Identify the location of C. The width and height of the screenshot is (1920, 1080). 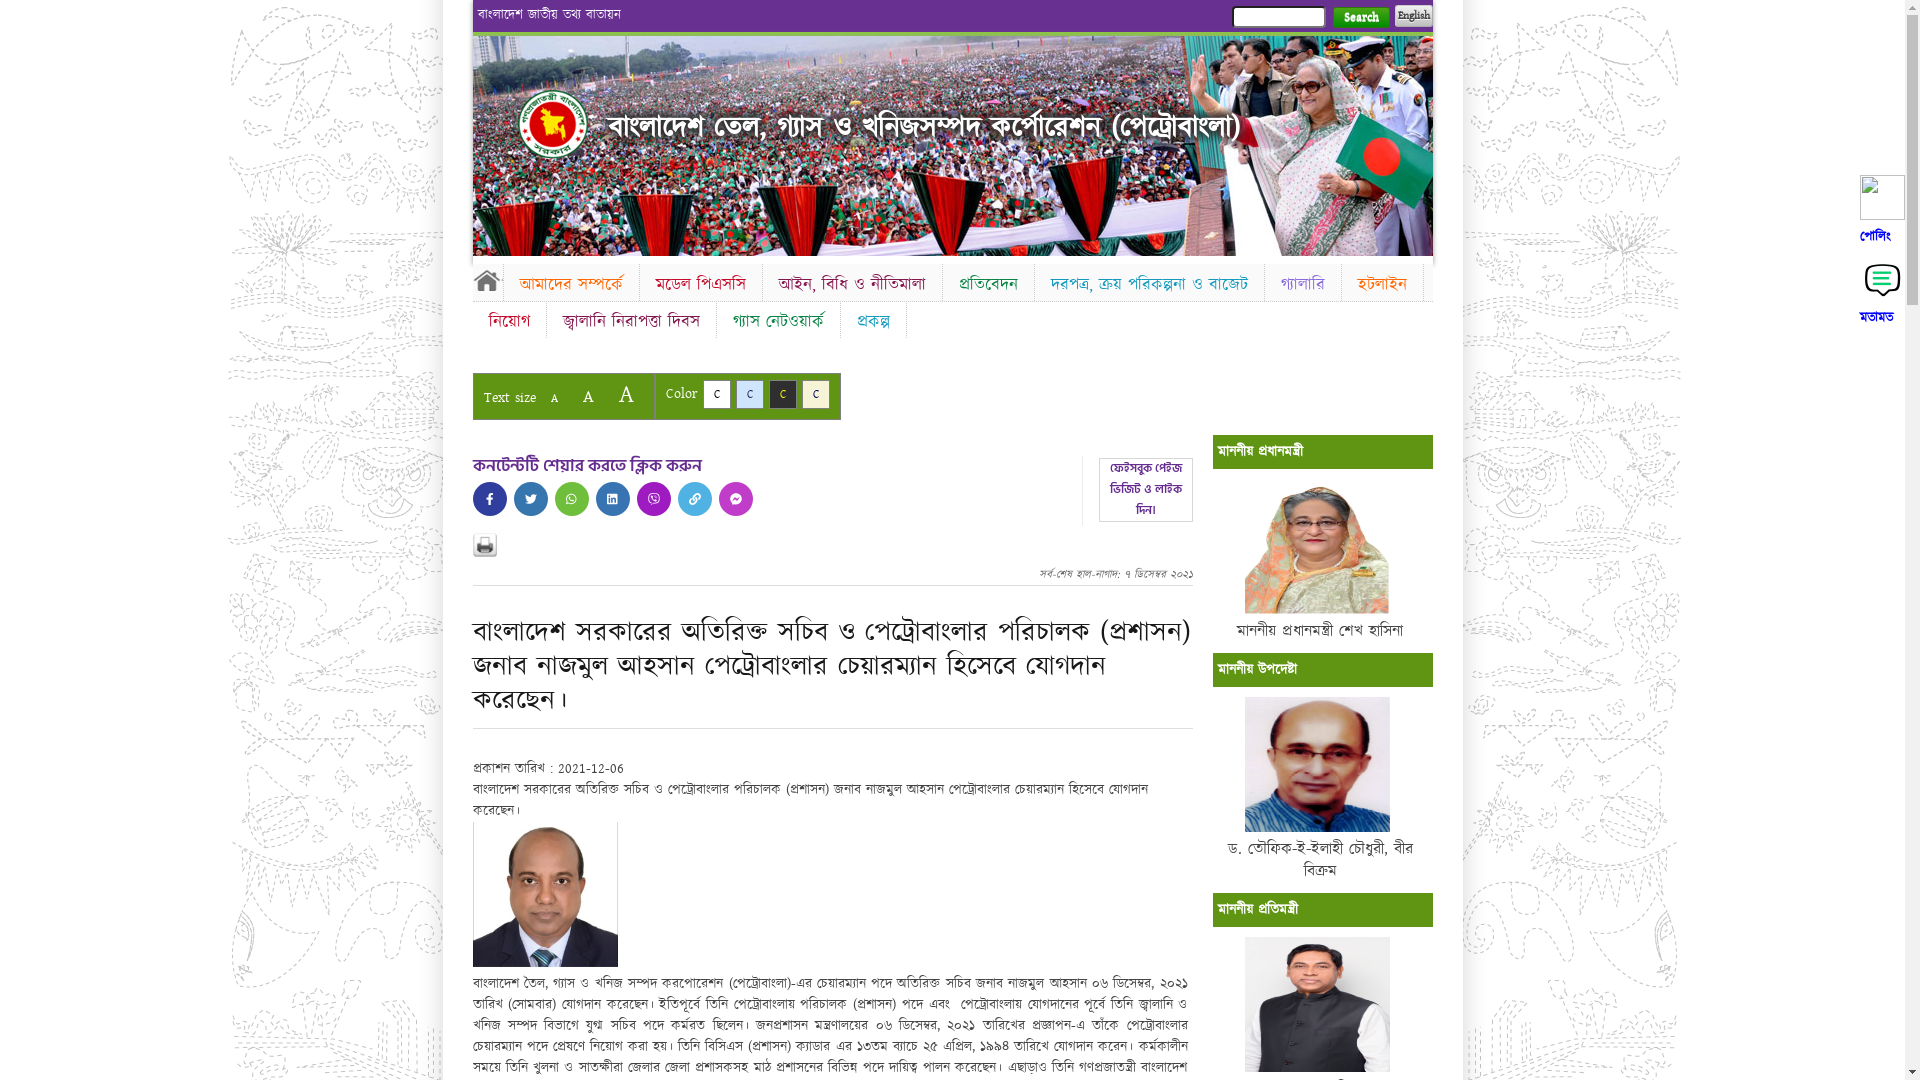
(750, 394).